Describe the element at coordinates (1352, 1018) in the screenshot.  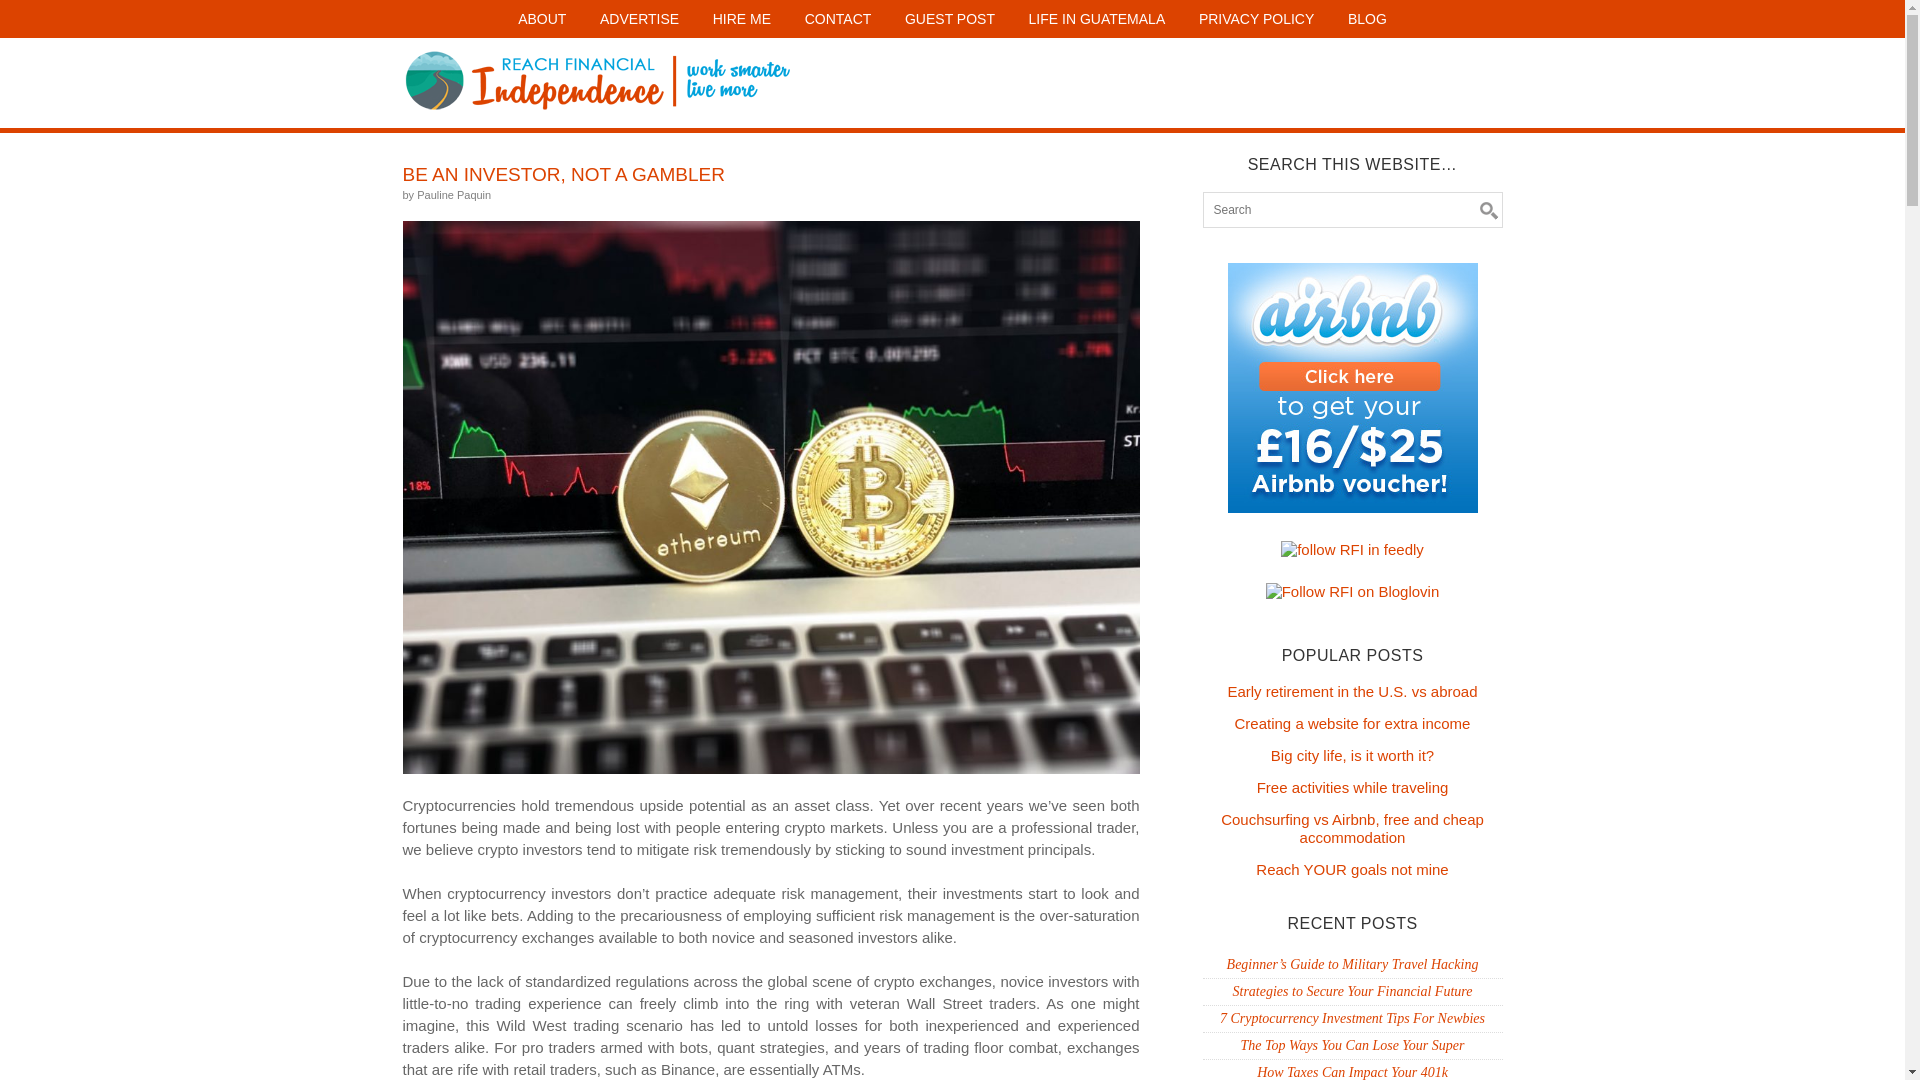
I see `7 Cryptocurrency Investment Tips For Newbies` at that location.